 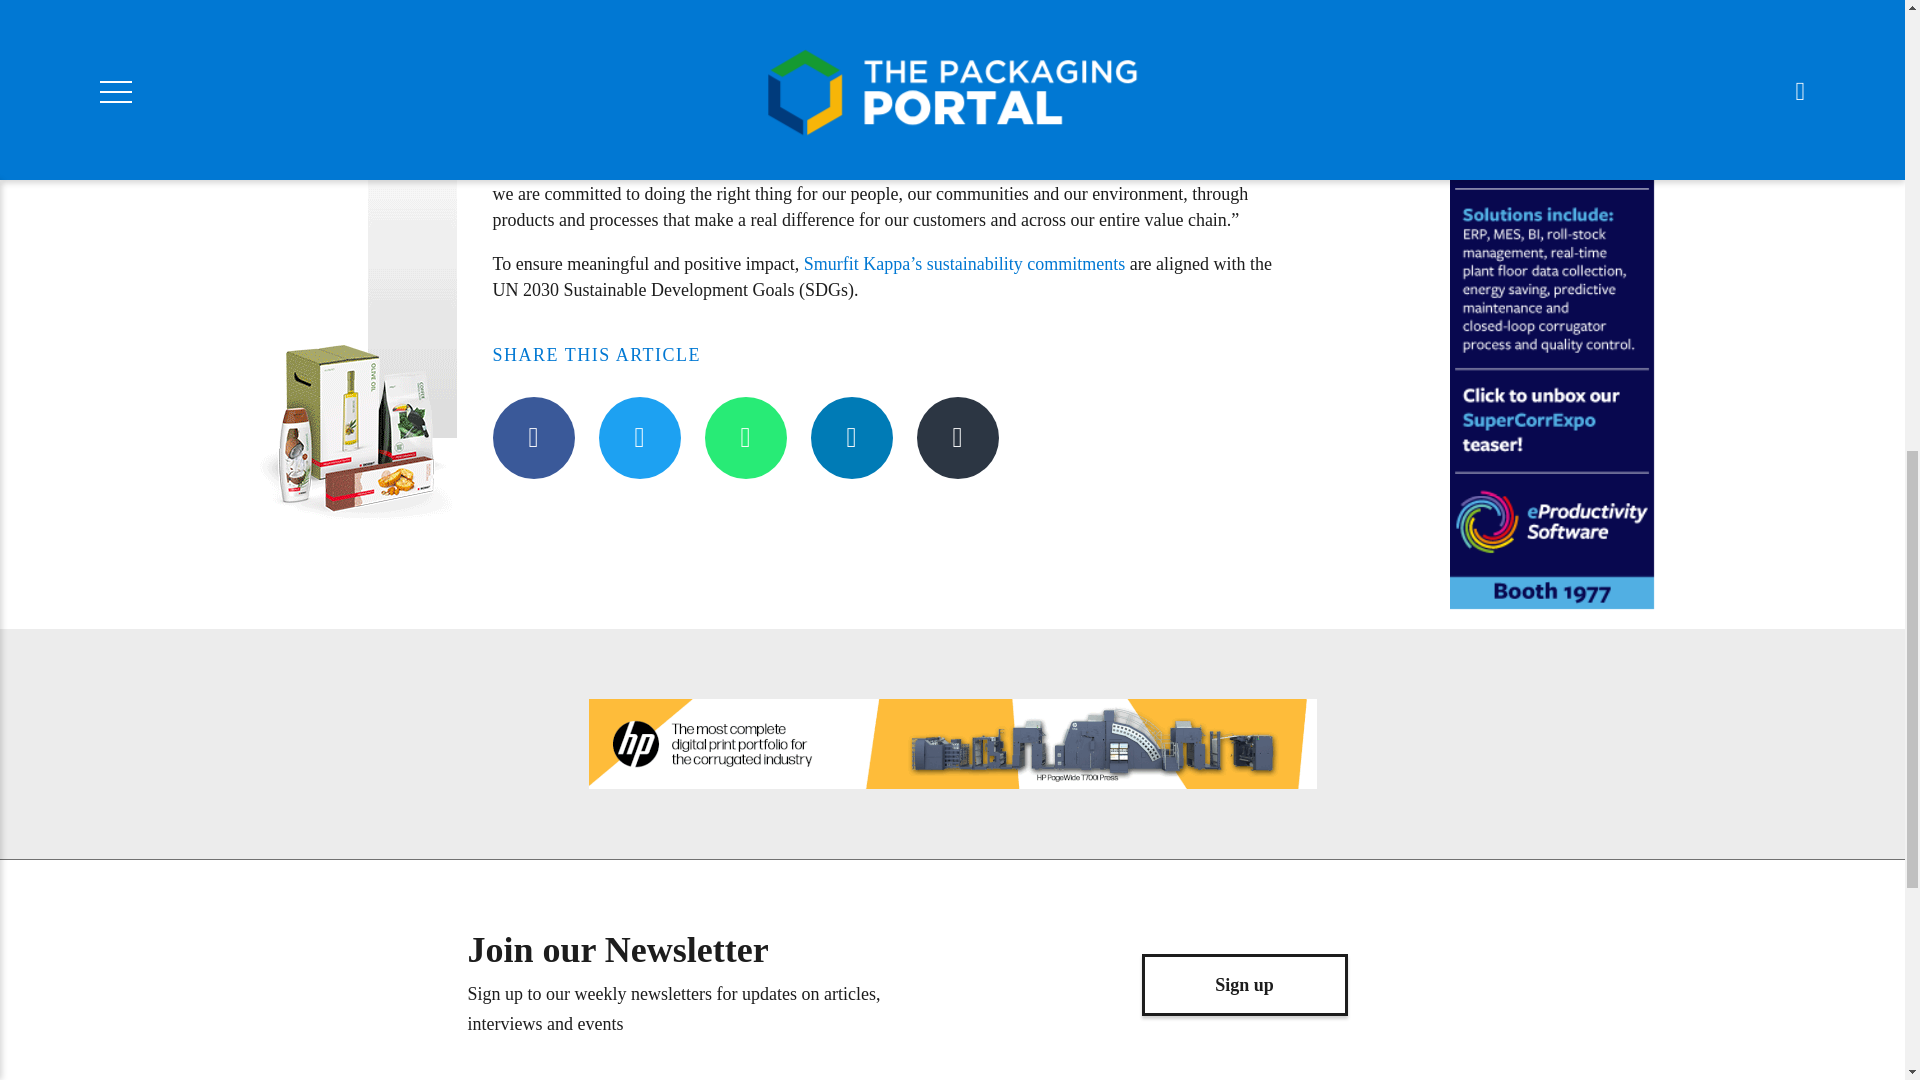 What do you see at coordinates (638, 438) in the screenshot?
I see `Share on Twitter` at bounding box center [638, 438].